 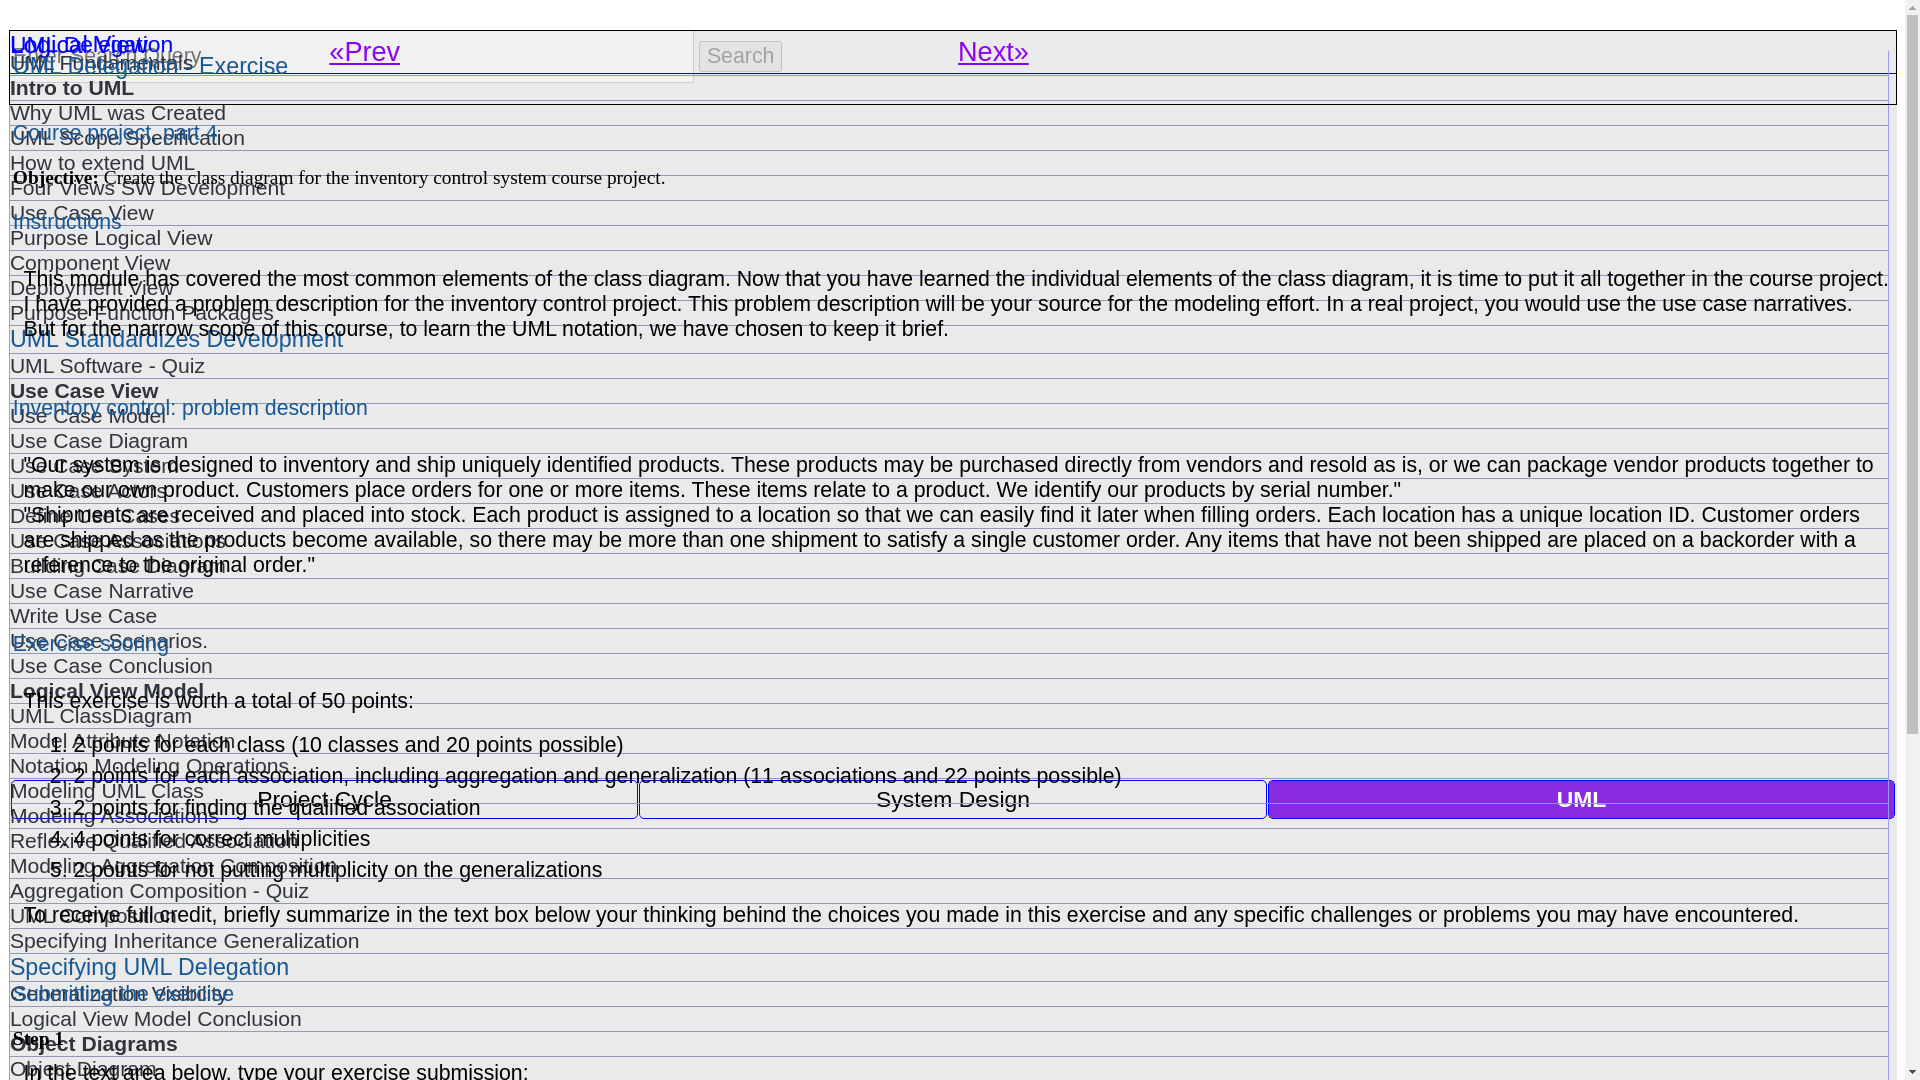 What do you see at coordinates (948, 138) in the screenshot?
I see `UML Scope Specification` at bounding box center [948, 138].